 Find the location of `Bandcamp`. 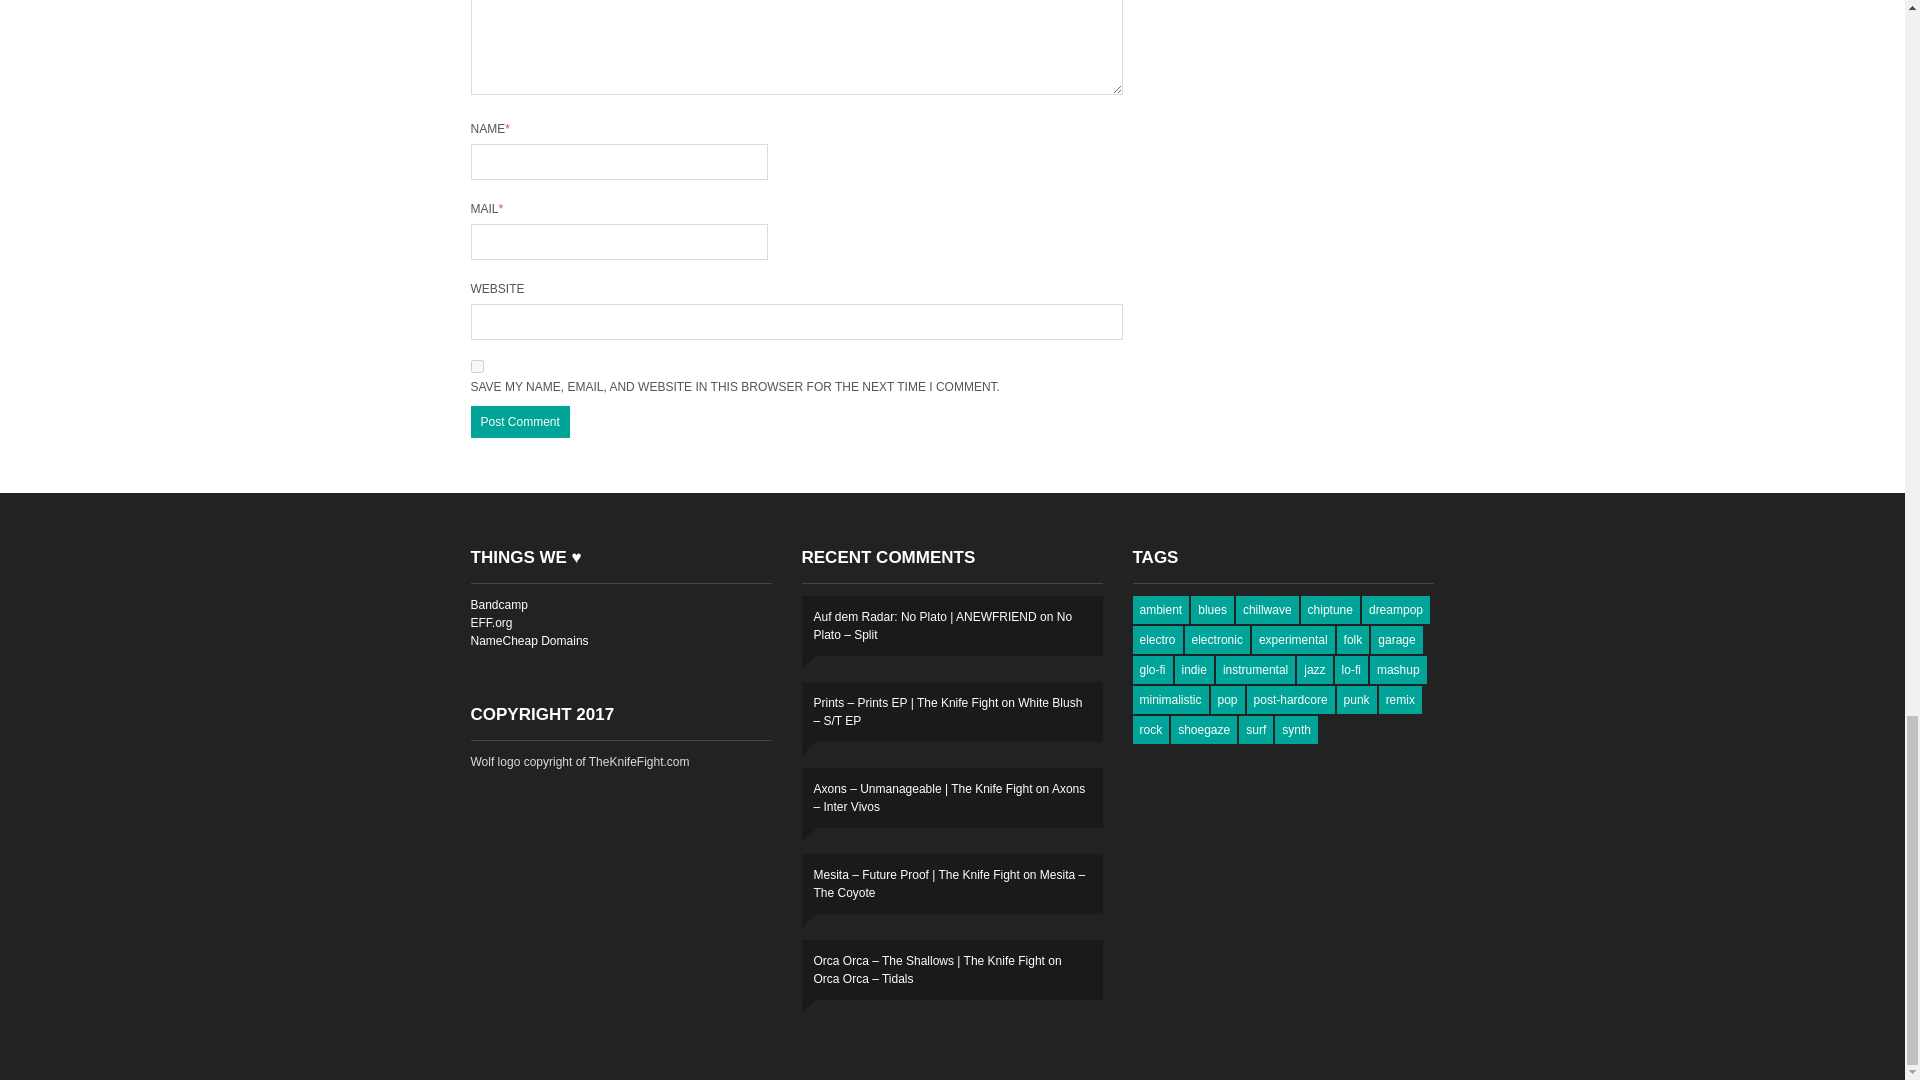

Bandcamp is located at coordinates (498, 605).